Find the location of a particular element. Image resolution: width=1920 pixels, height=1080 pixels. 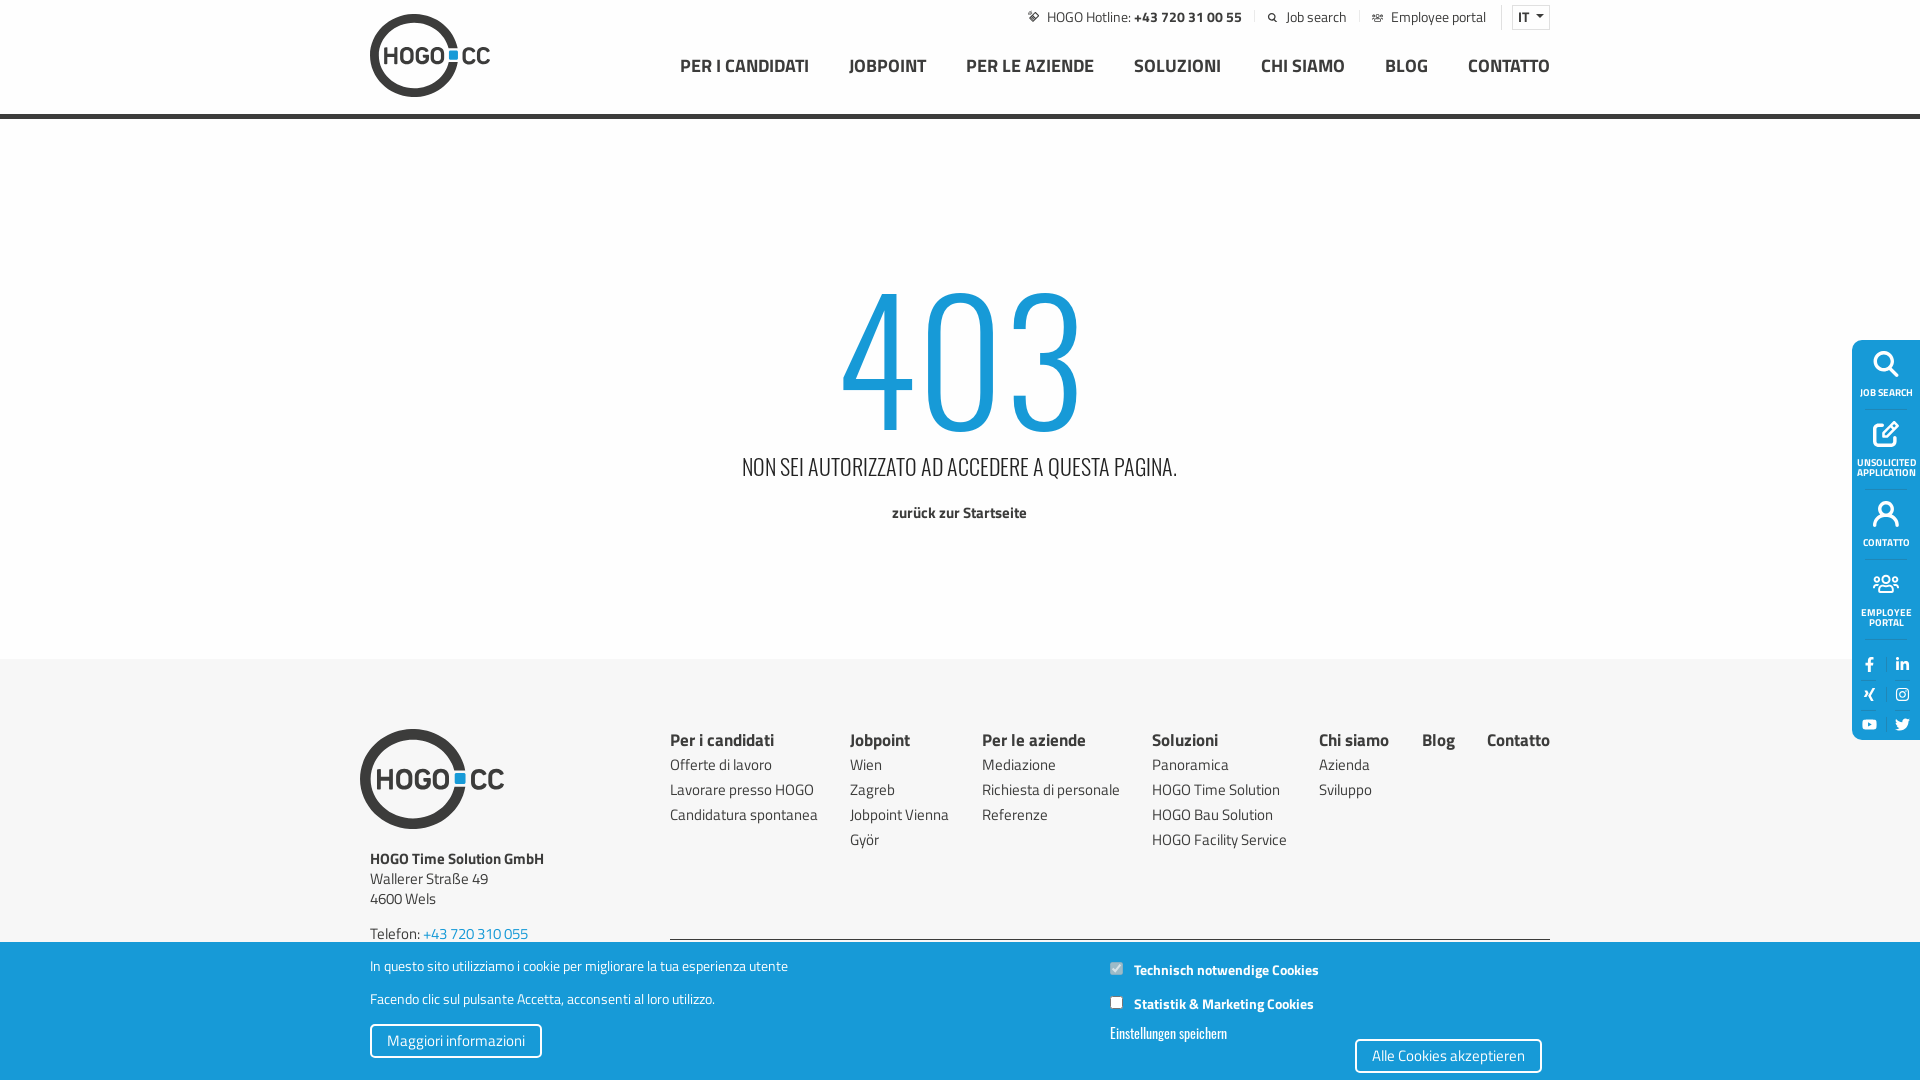

PER LE AZIENDE is located at coordinates (1030, 80).